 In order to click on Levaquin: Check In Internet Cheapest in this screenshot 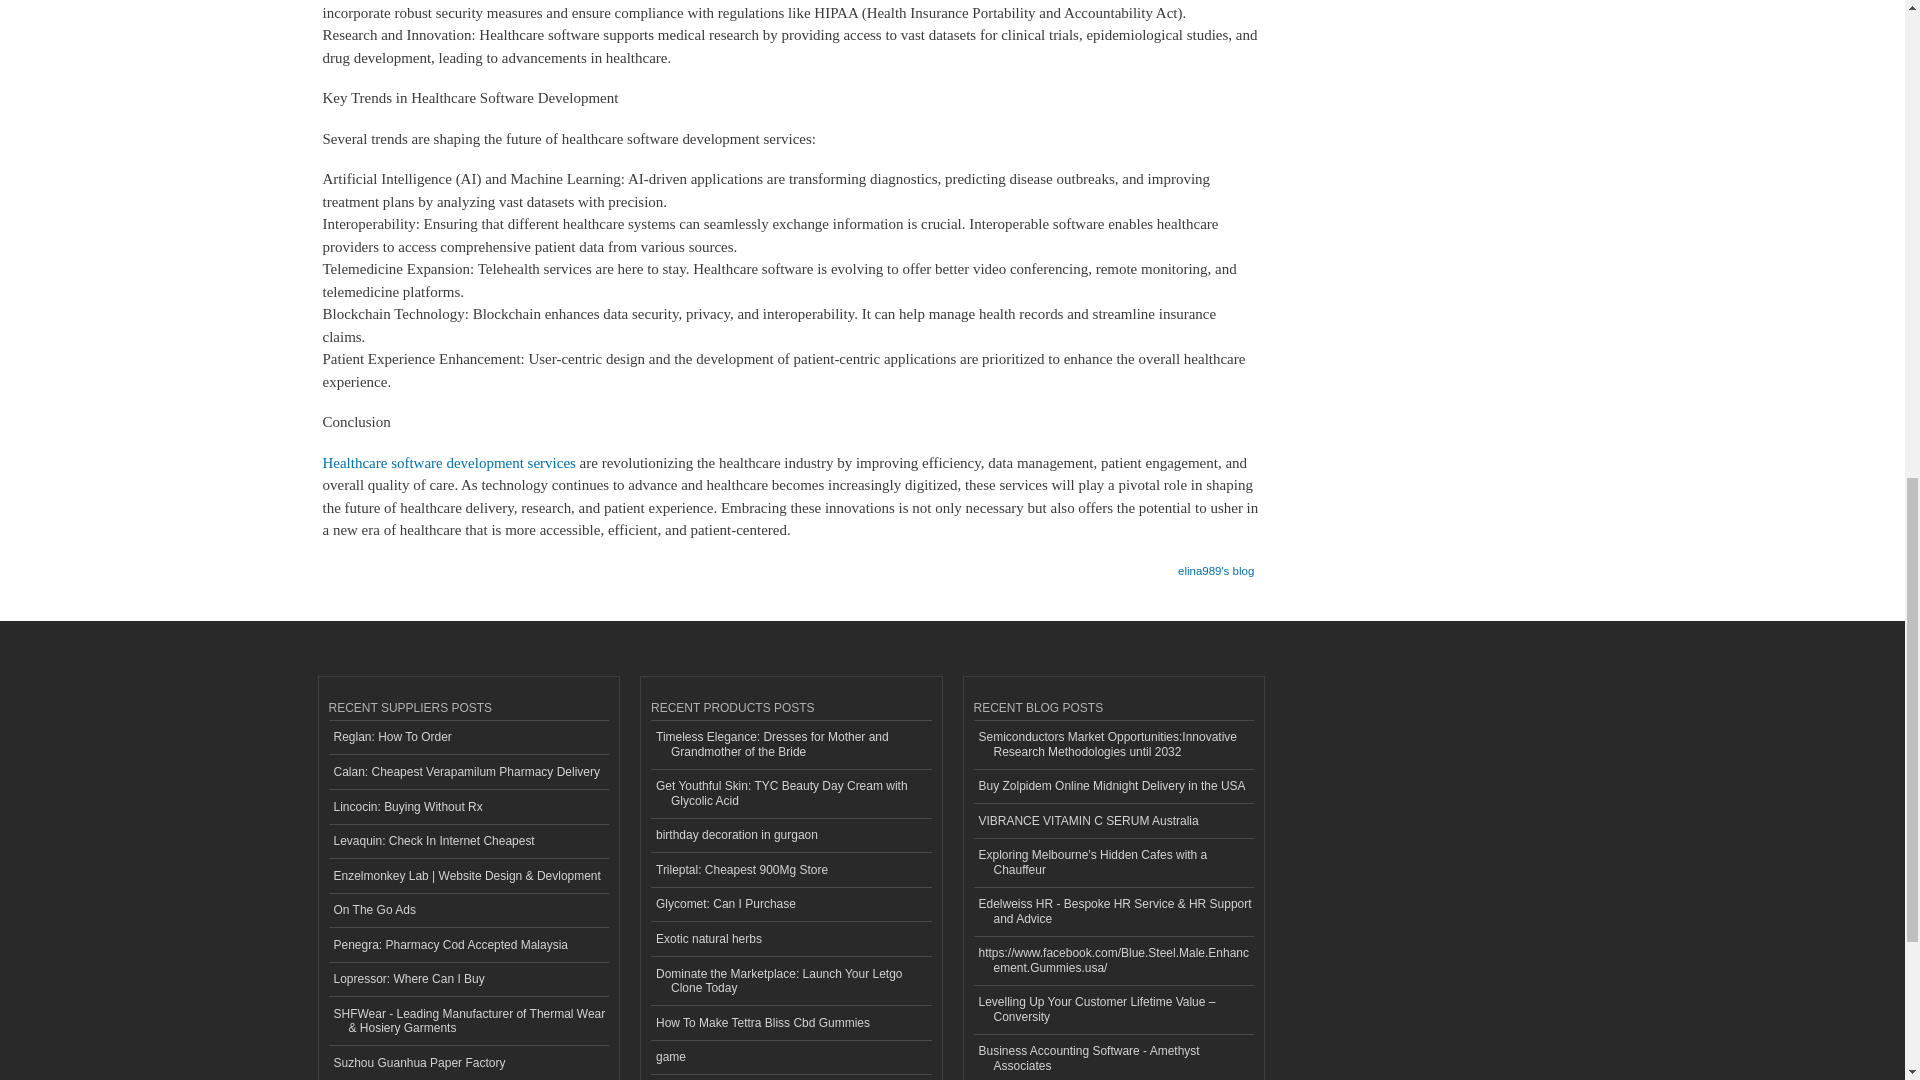, I will do `click(468, 841)`.